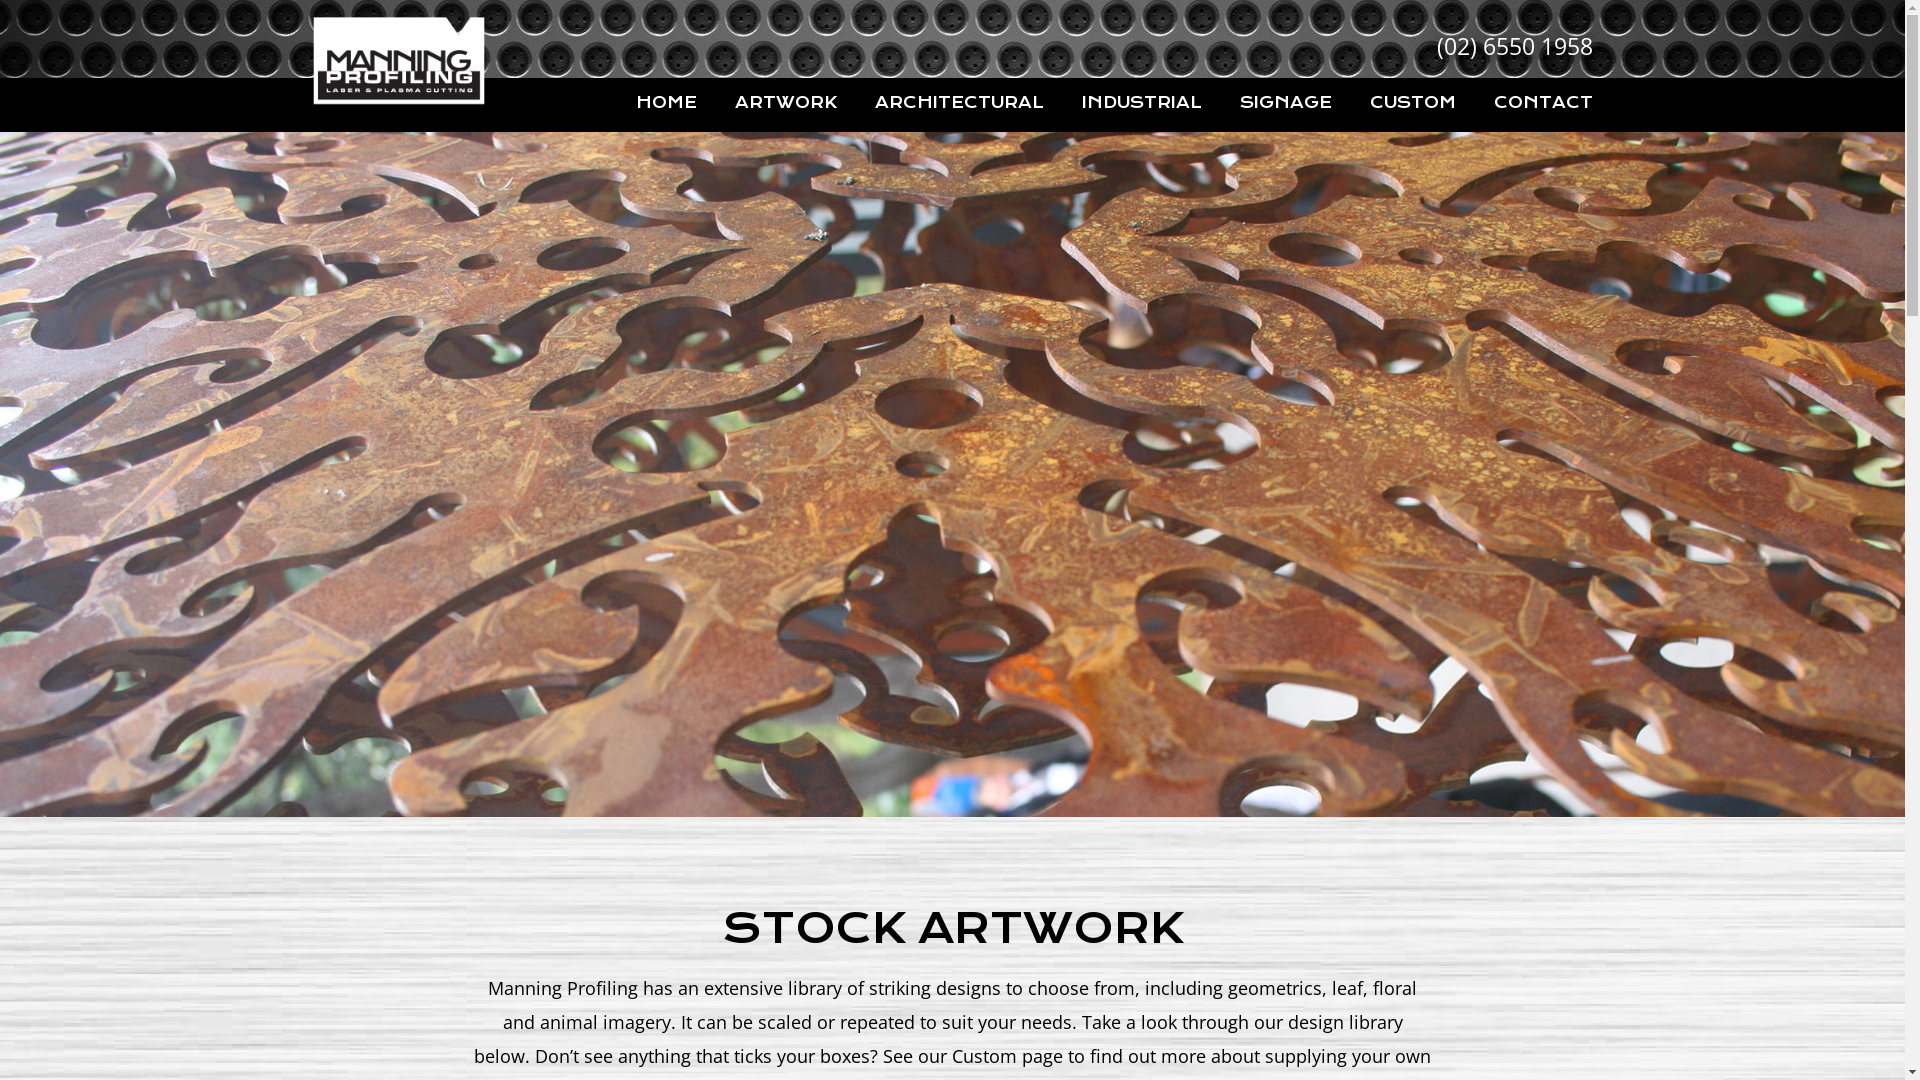  What do you see at coordinates (785, 102) in the screenshot?
I see `ARTWORK` at bounding box center [785, 102].